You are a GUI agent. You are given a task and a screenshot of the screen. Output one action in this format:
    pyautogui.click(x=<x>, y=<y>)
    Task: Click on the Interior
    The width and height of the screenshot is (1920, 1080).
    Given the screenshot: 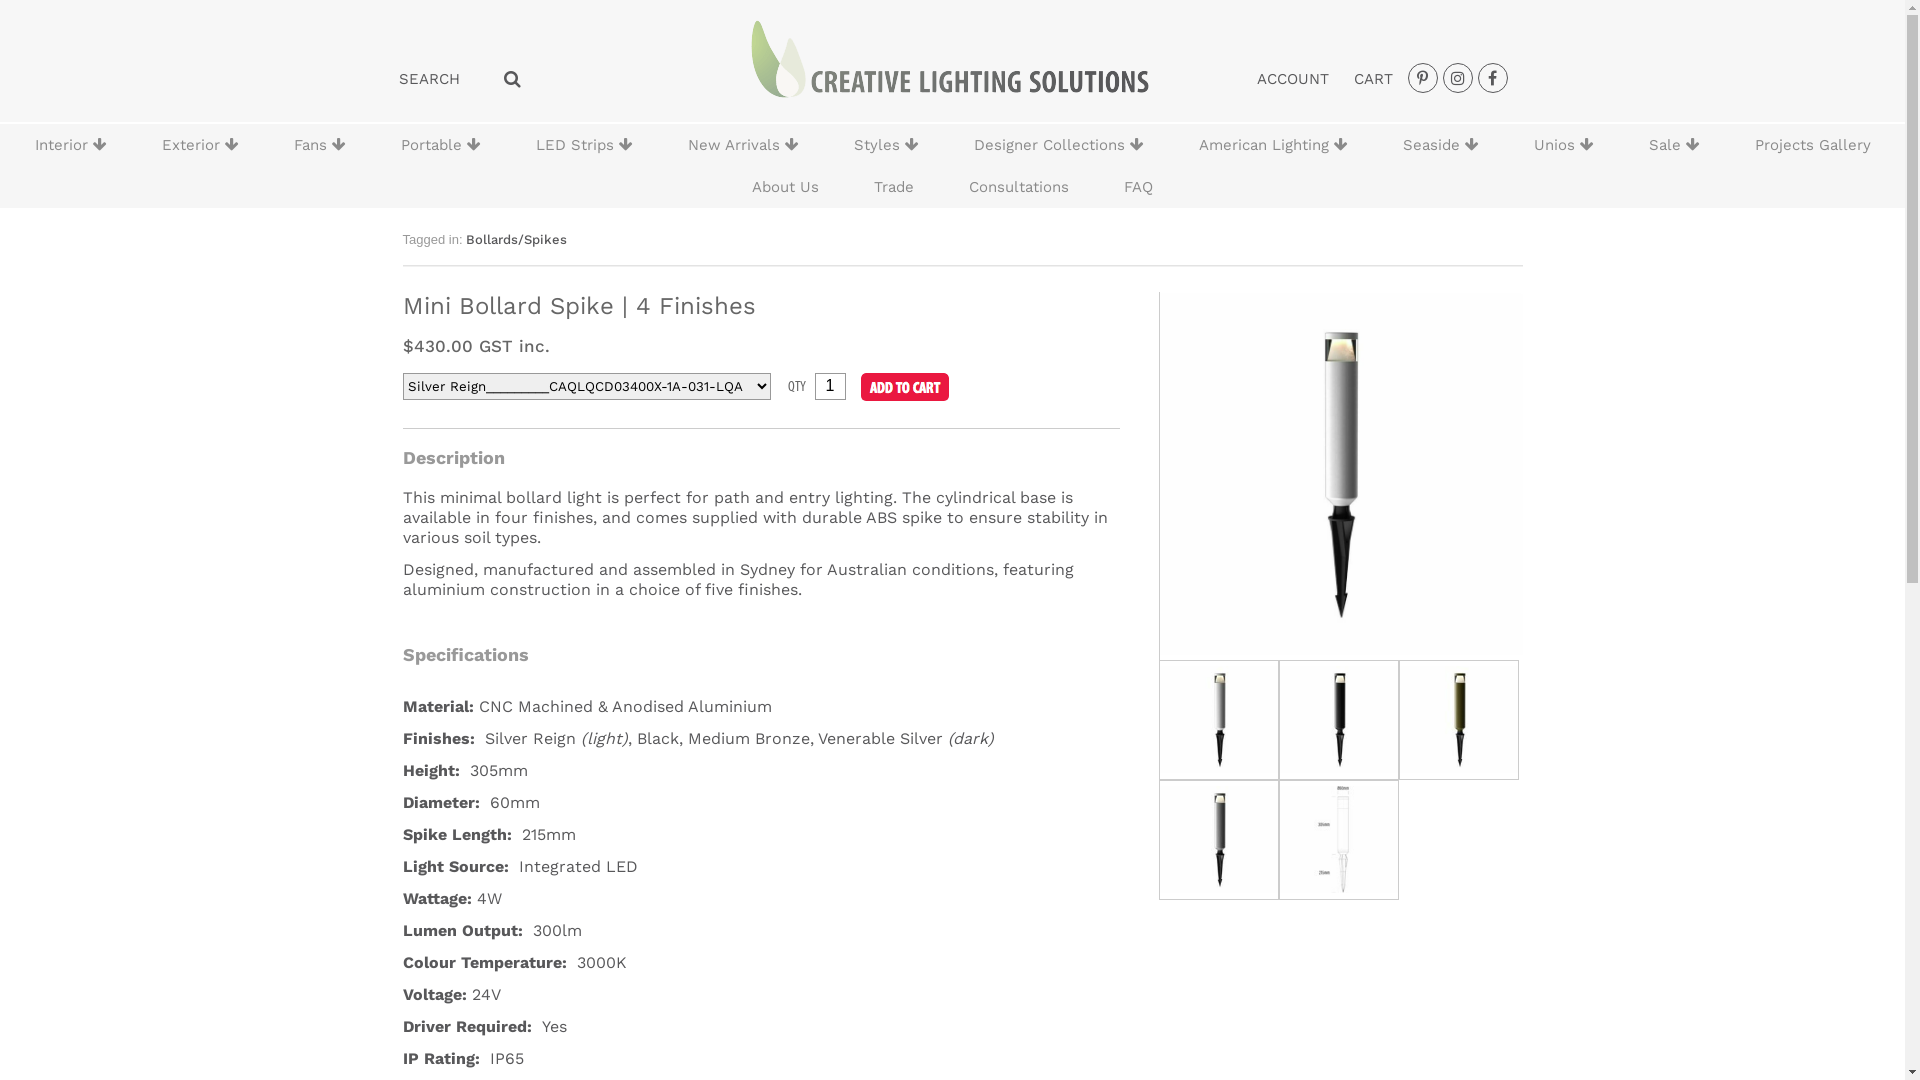 What is the action you would take?
    pyautogui.click(x=71, y=145)
    